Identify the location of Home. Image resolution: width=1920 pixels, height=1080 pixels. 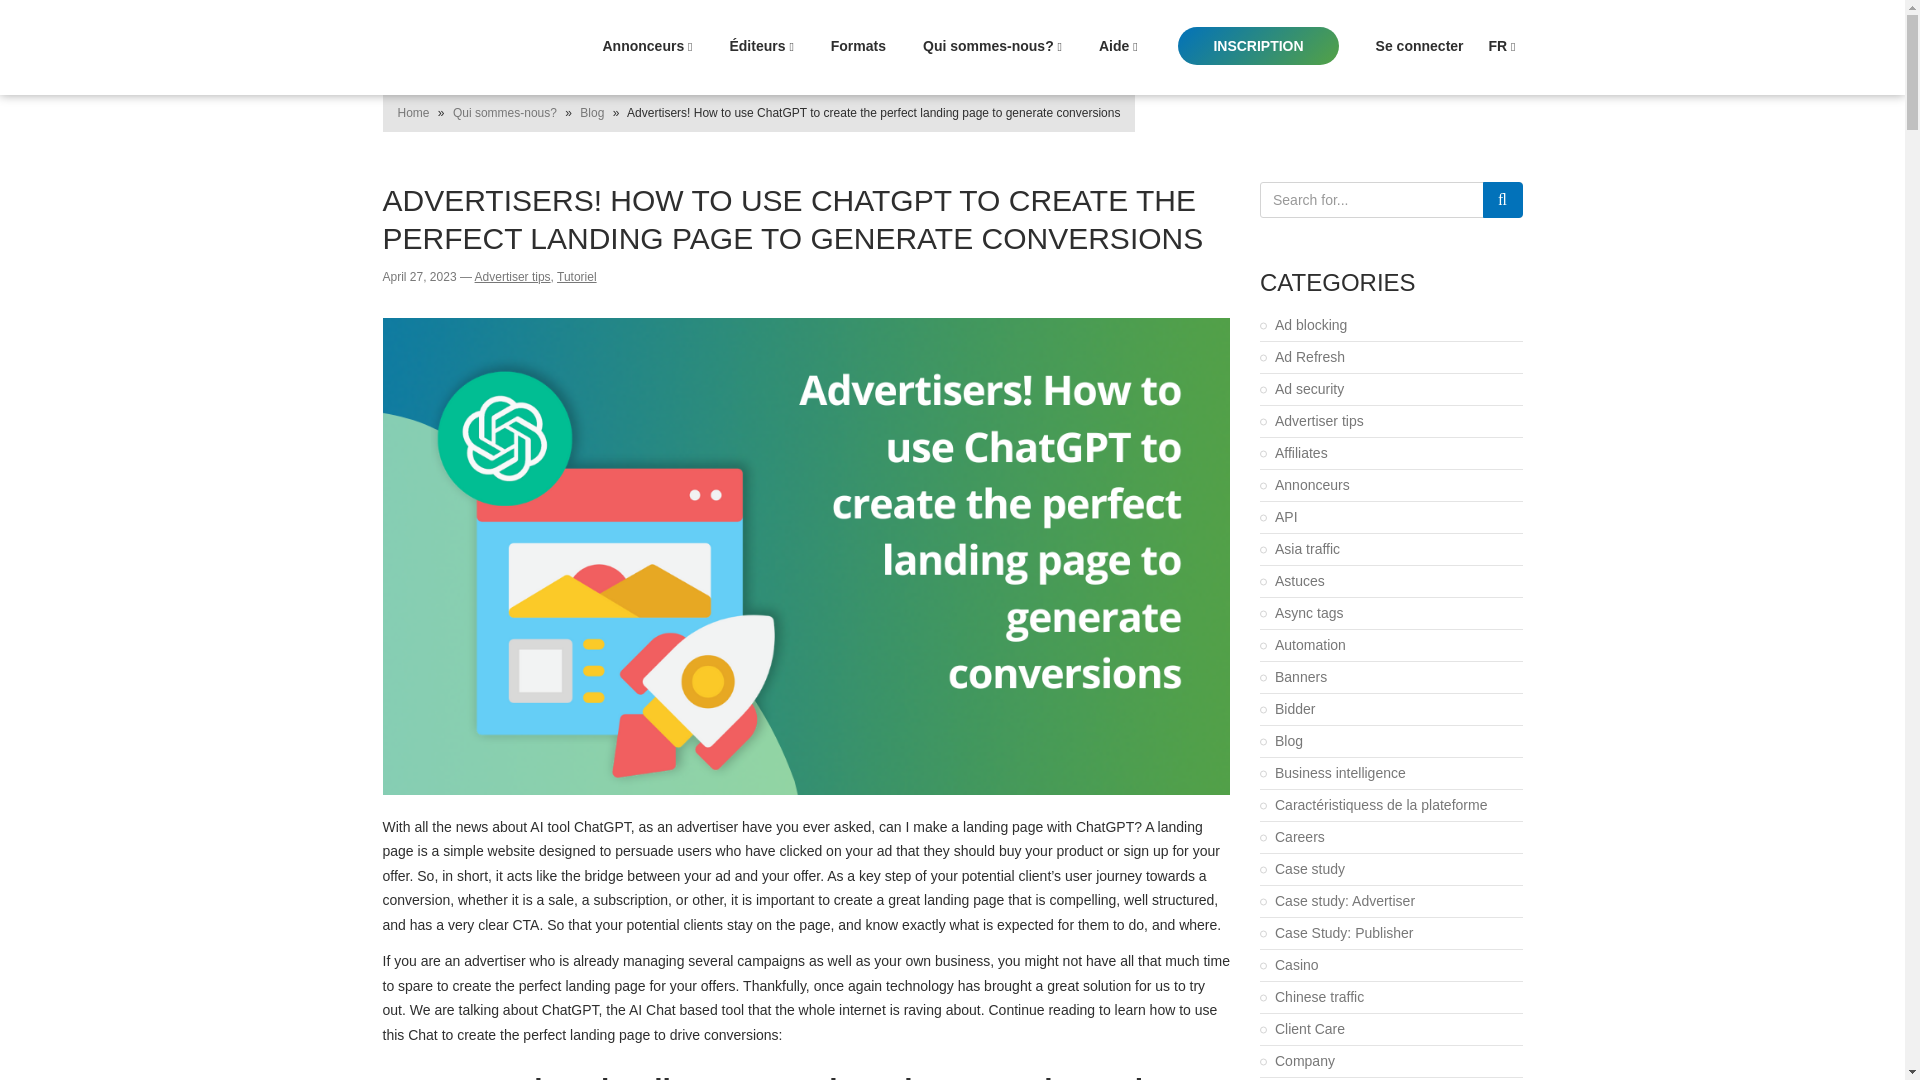
(414, 112).